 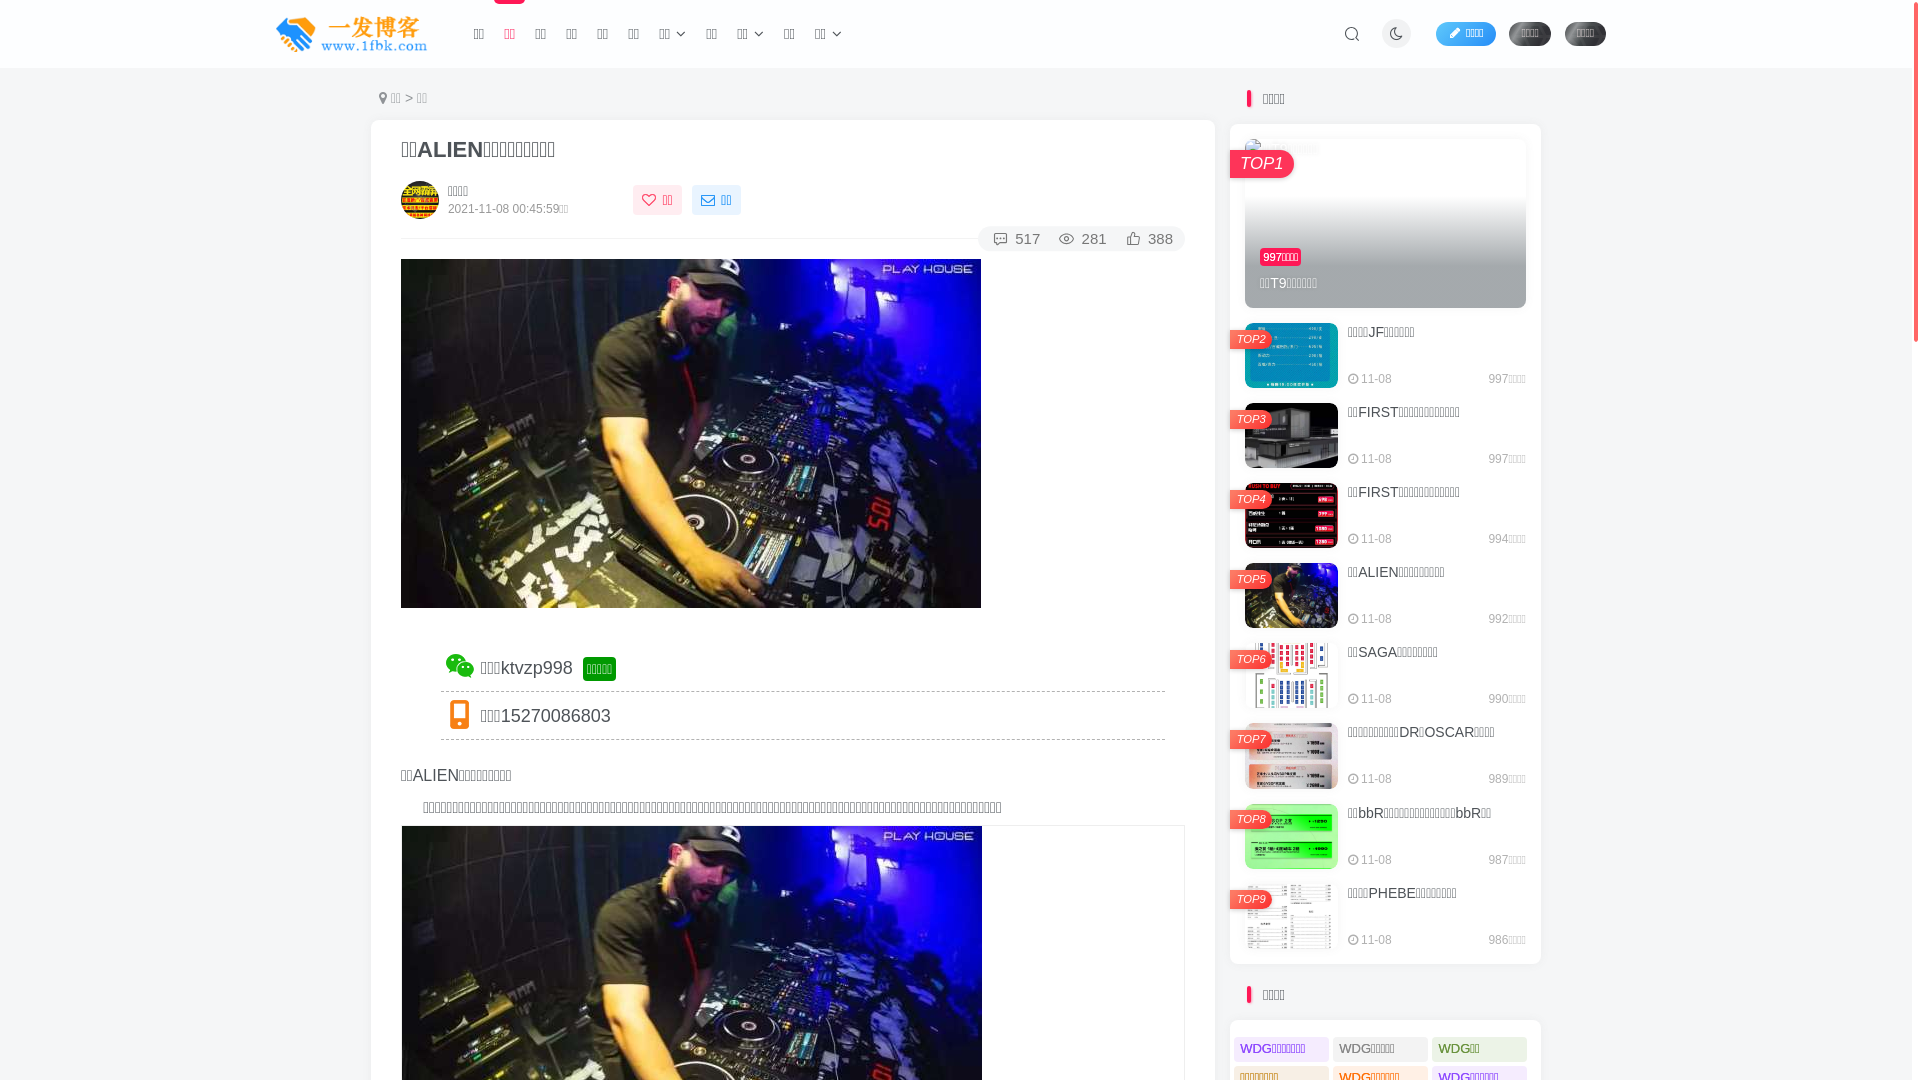 What do you see at coordinates (1015, 238) in the screenshot?
I see `517` at bounding box center [1015, 238].